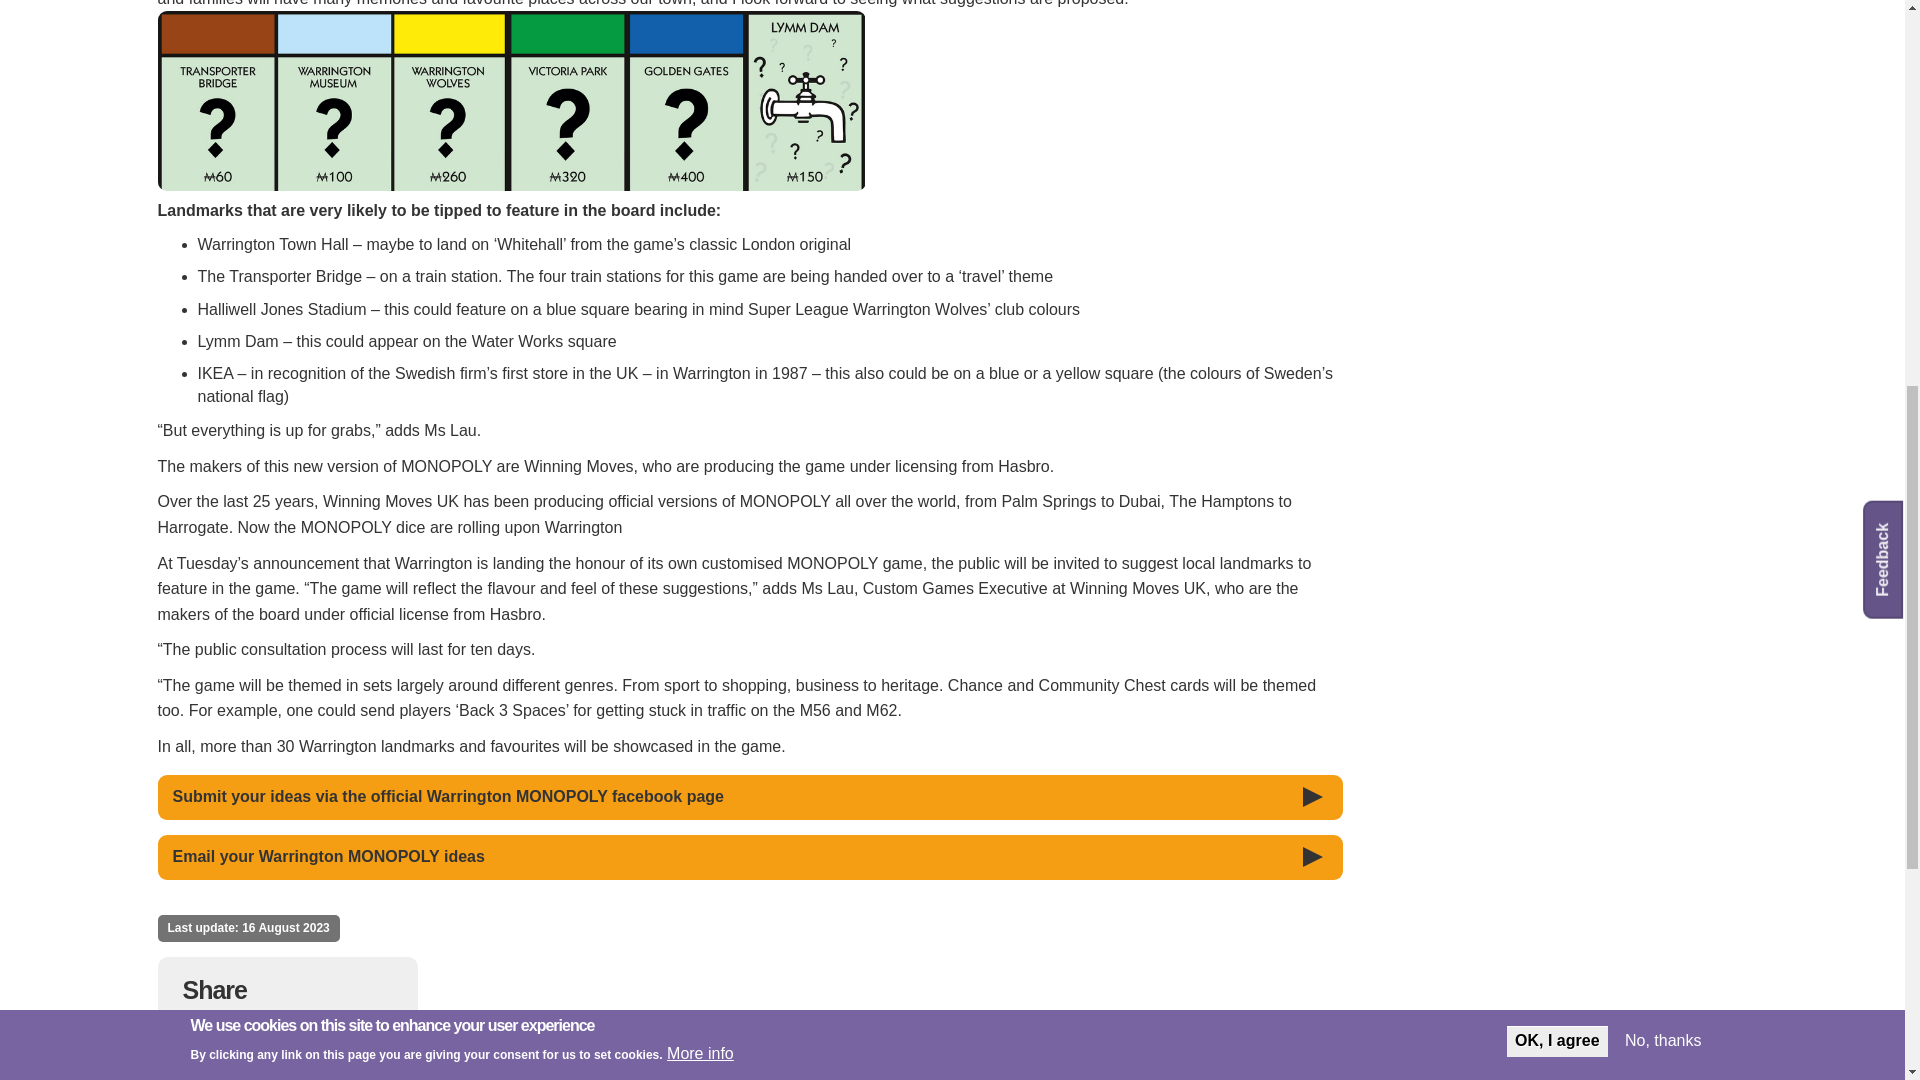 The image size is (1920, 1080). Describe the element at coordinates (244, 1032) in the screenshot. I see `Share to X` at that location.